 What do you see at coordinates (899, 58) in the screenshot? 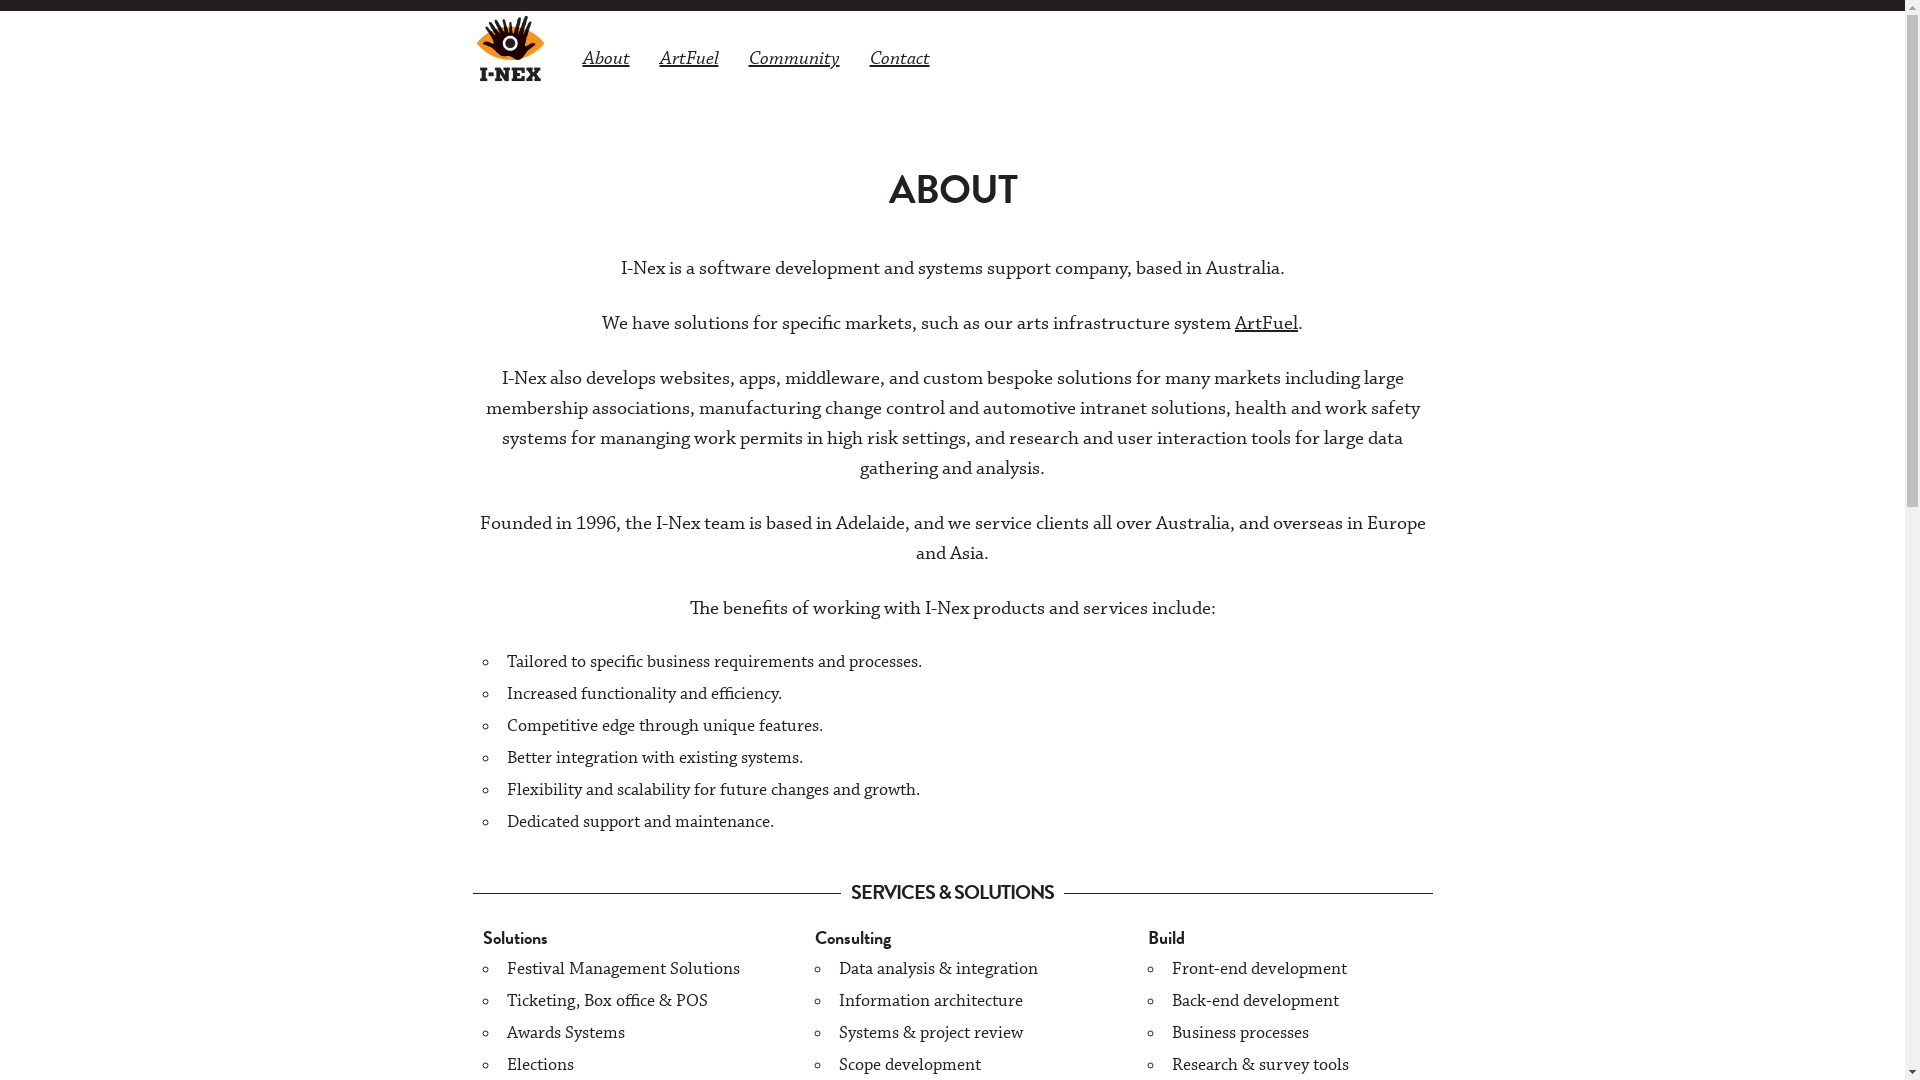
I see `Contact` at bounding box center [899, 58].